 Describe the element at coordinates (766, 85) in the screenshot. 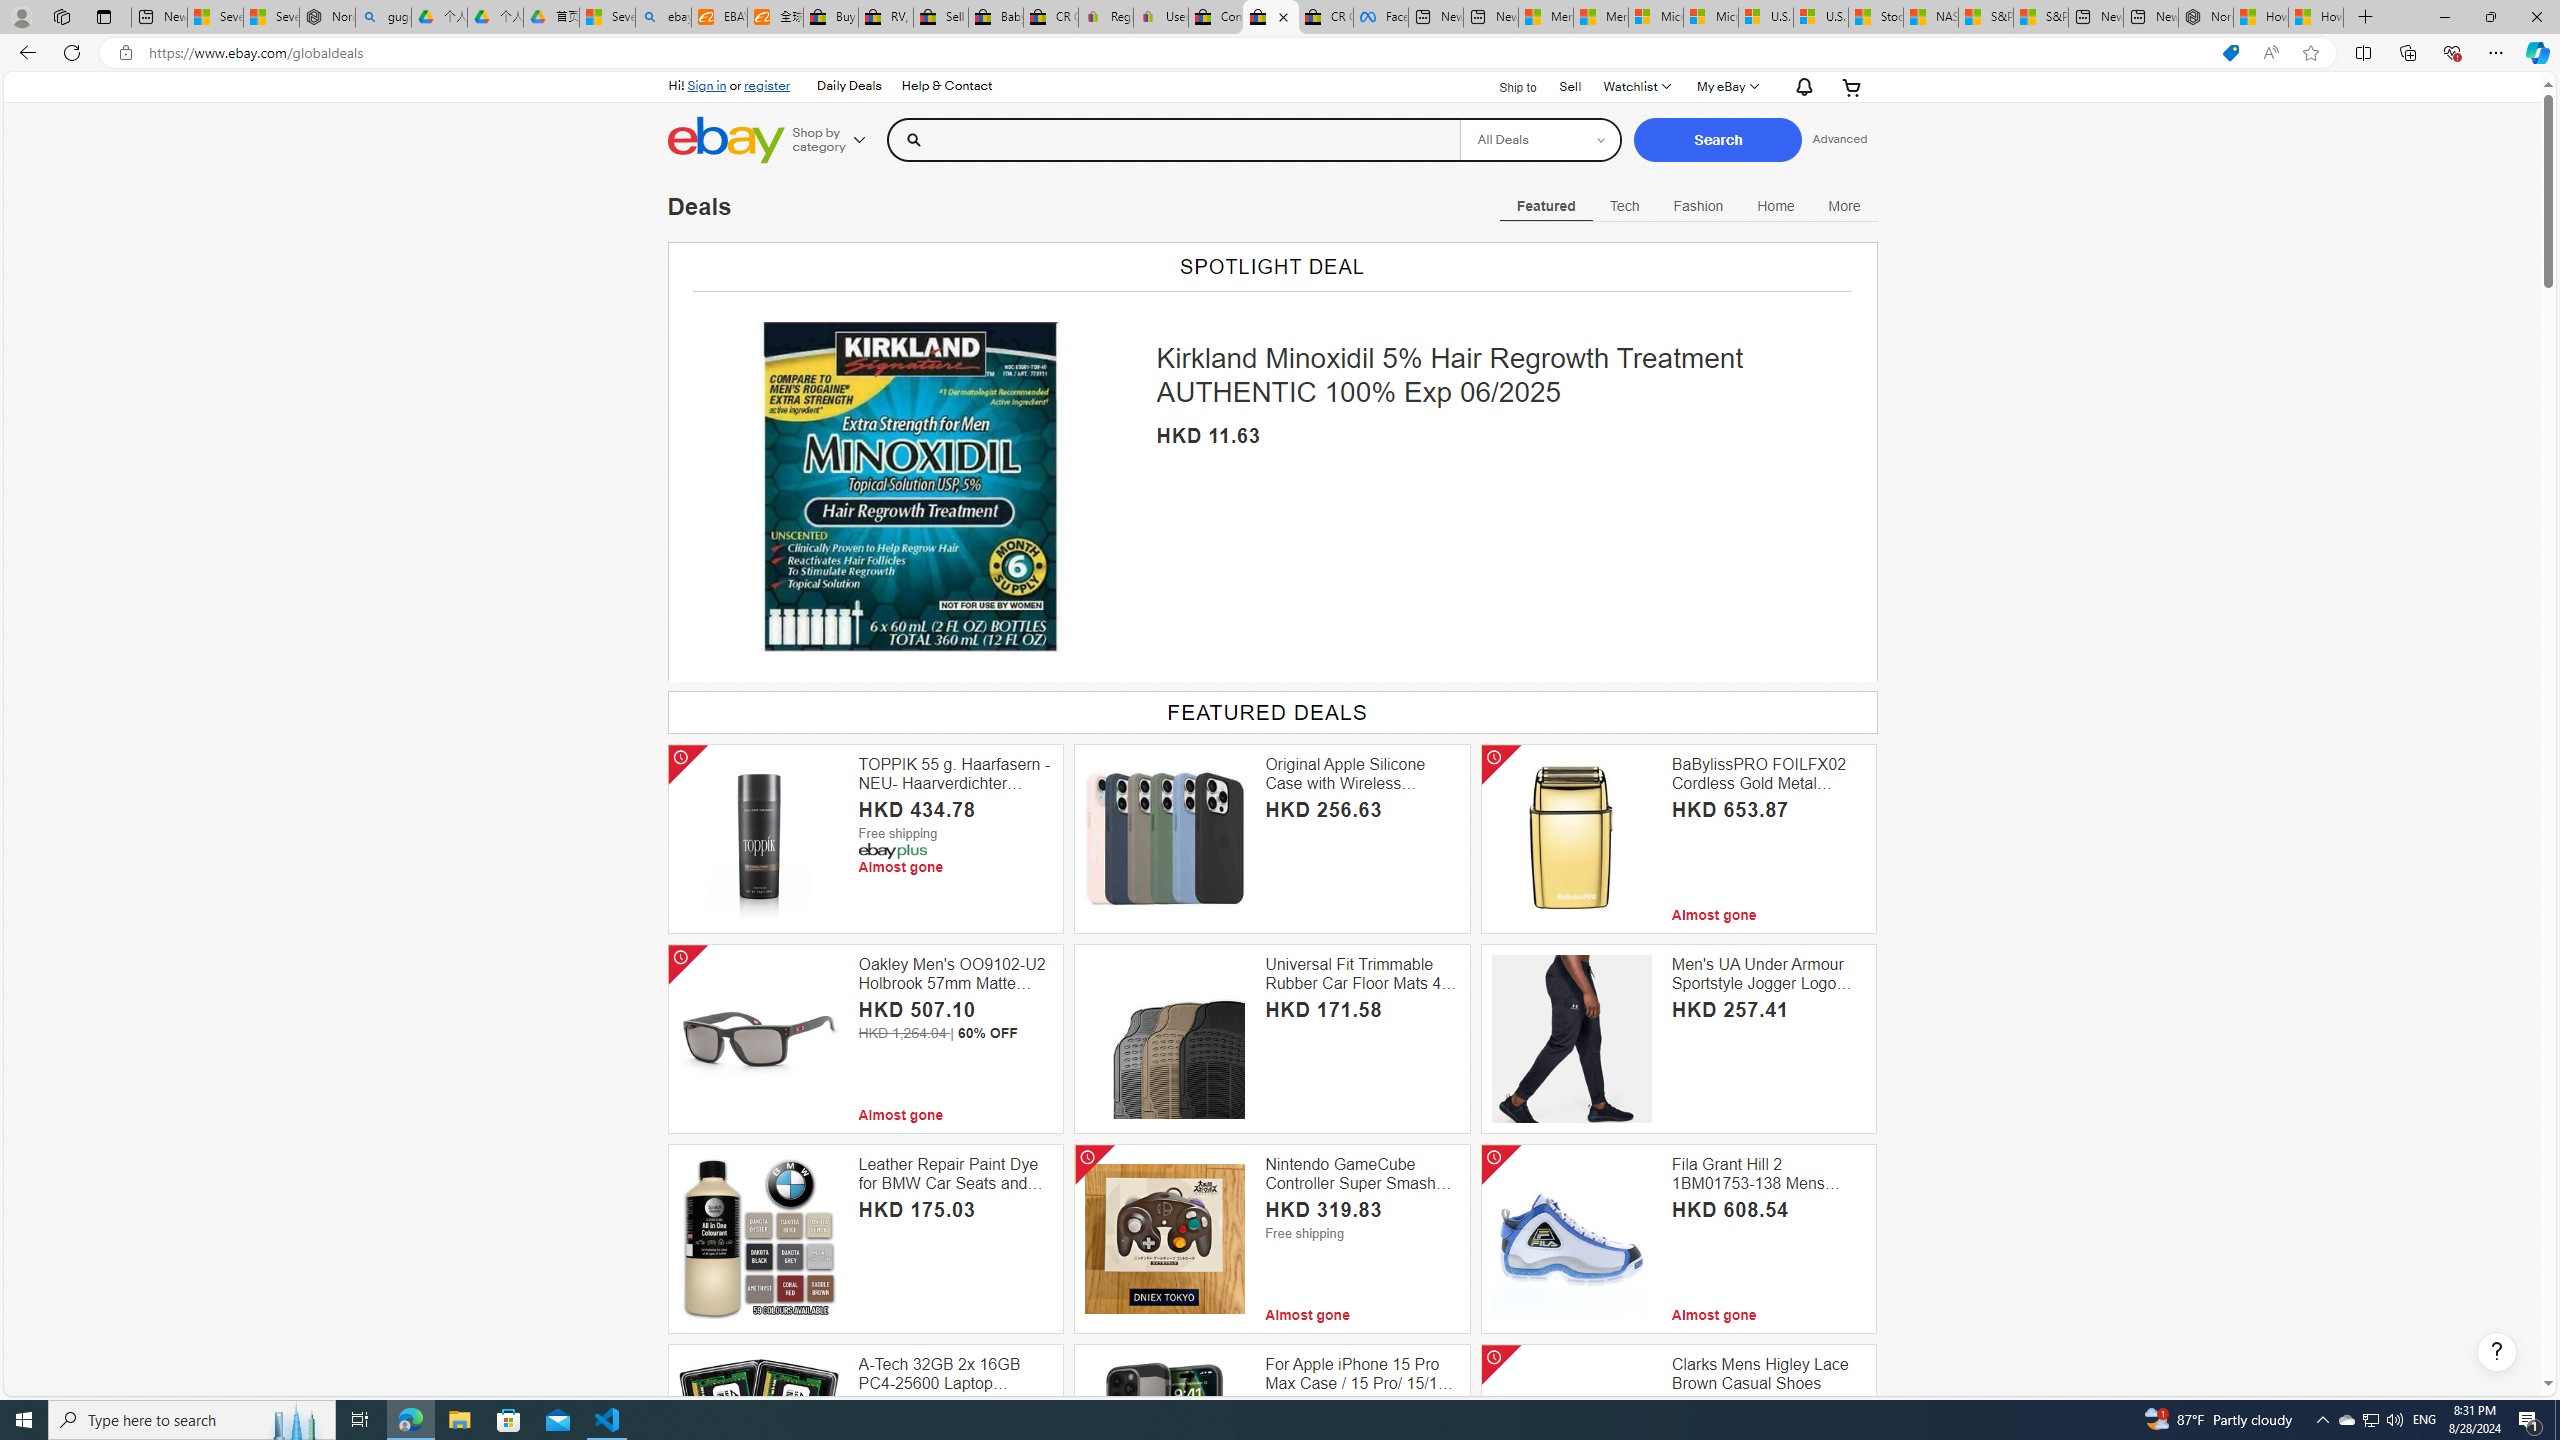

I see `register` at that location.